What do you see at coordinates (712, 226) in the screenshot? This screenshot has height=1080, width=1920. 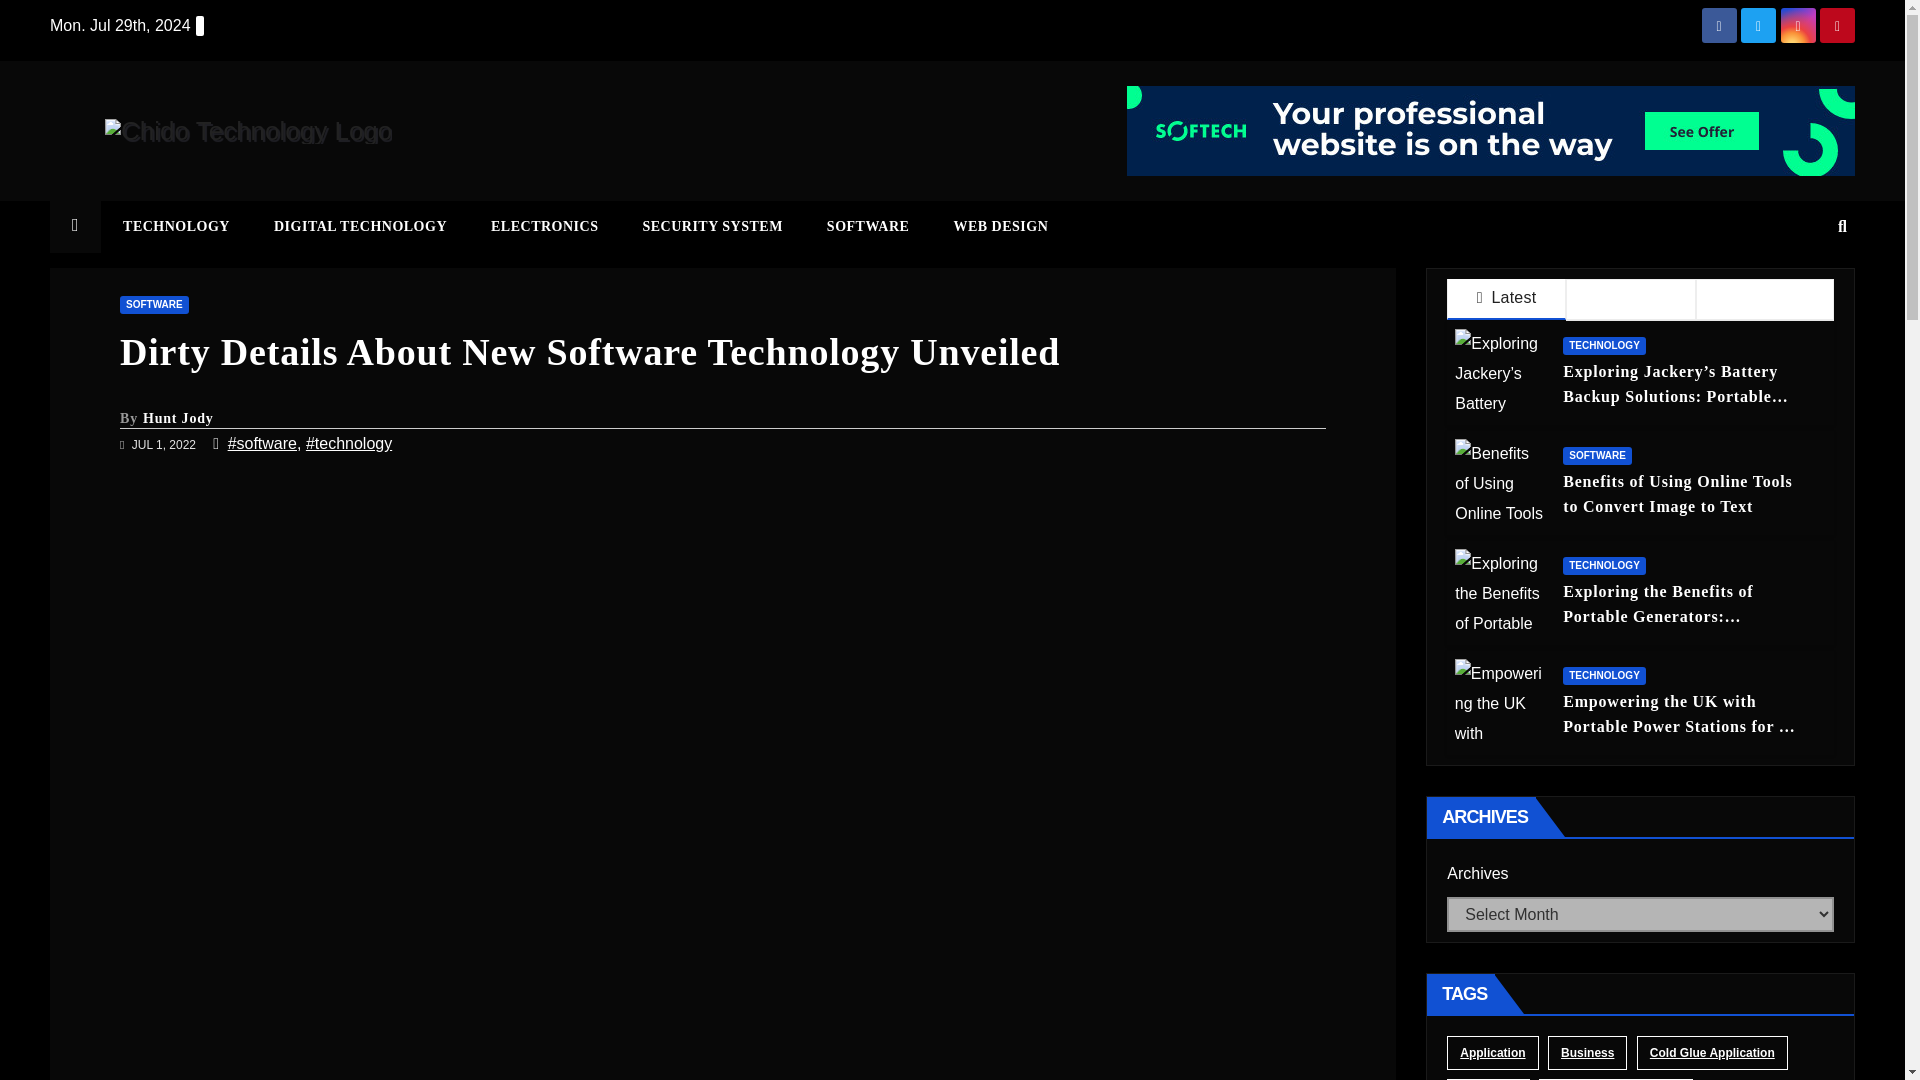 I see `Security System` at bounding box center [712, 226].